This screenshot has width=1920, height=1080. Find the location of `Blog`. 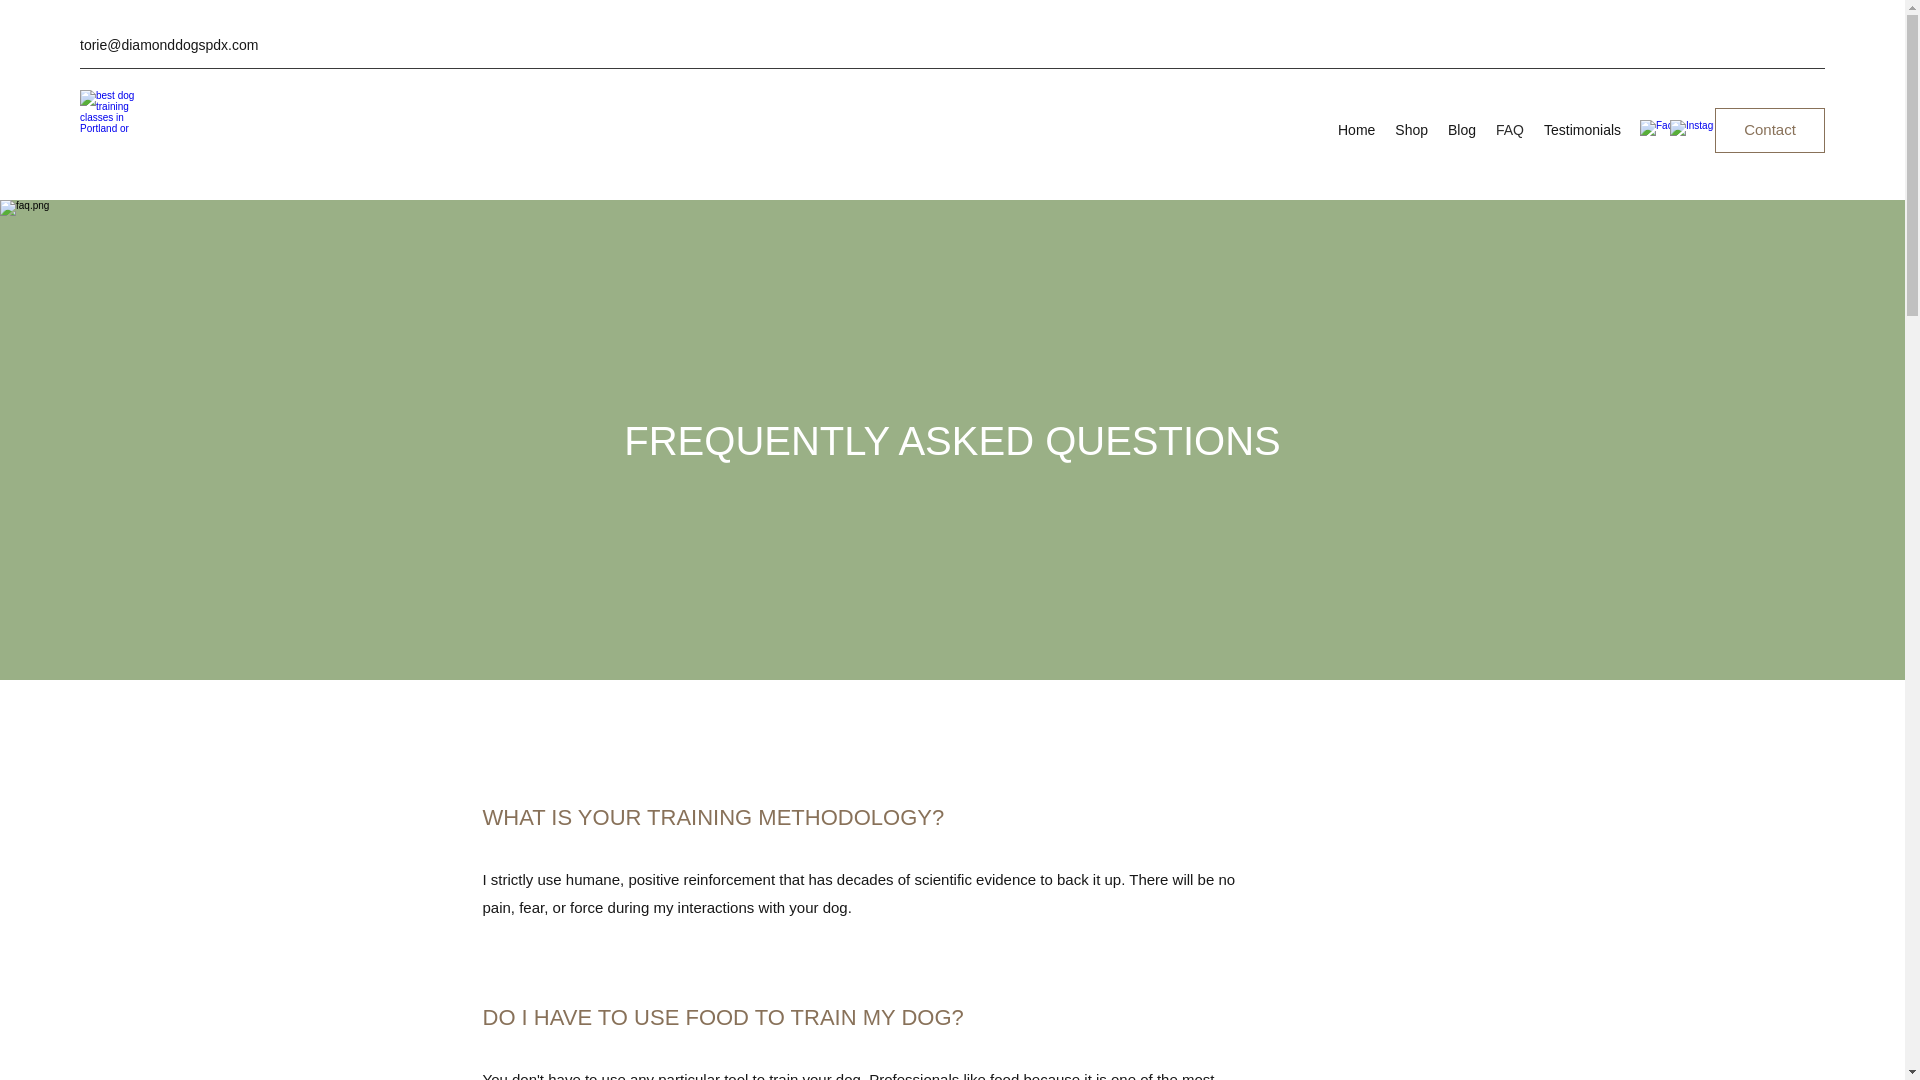

Blog is located at coordinates (1462, 129).